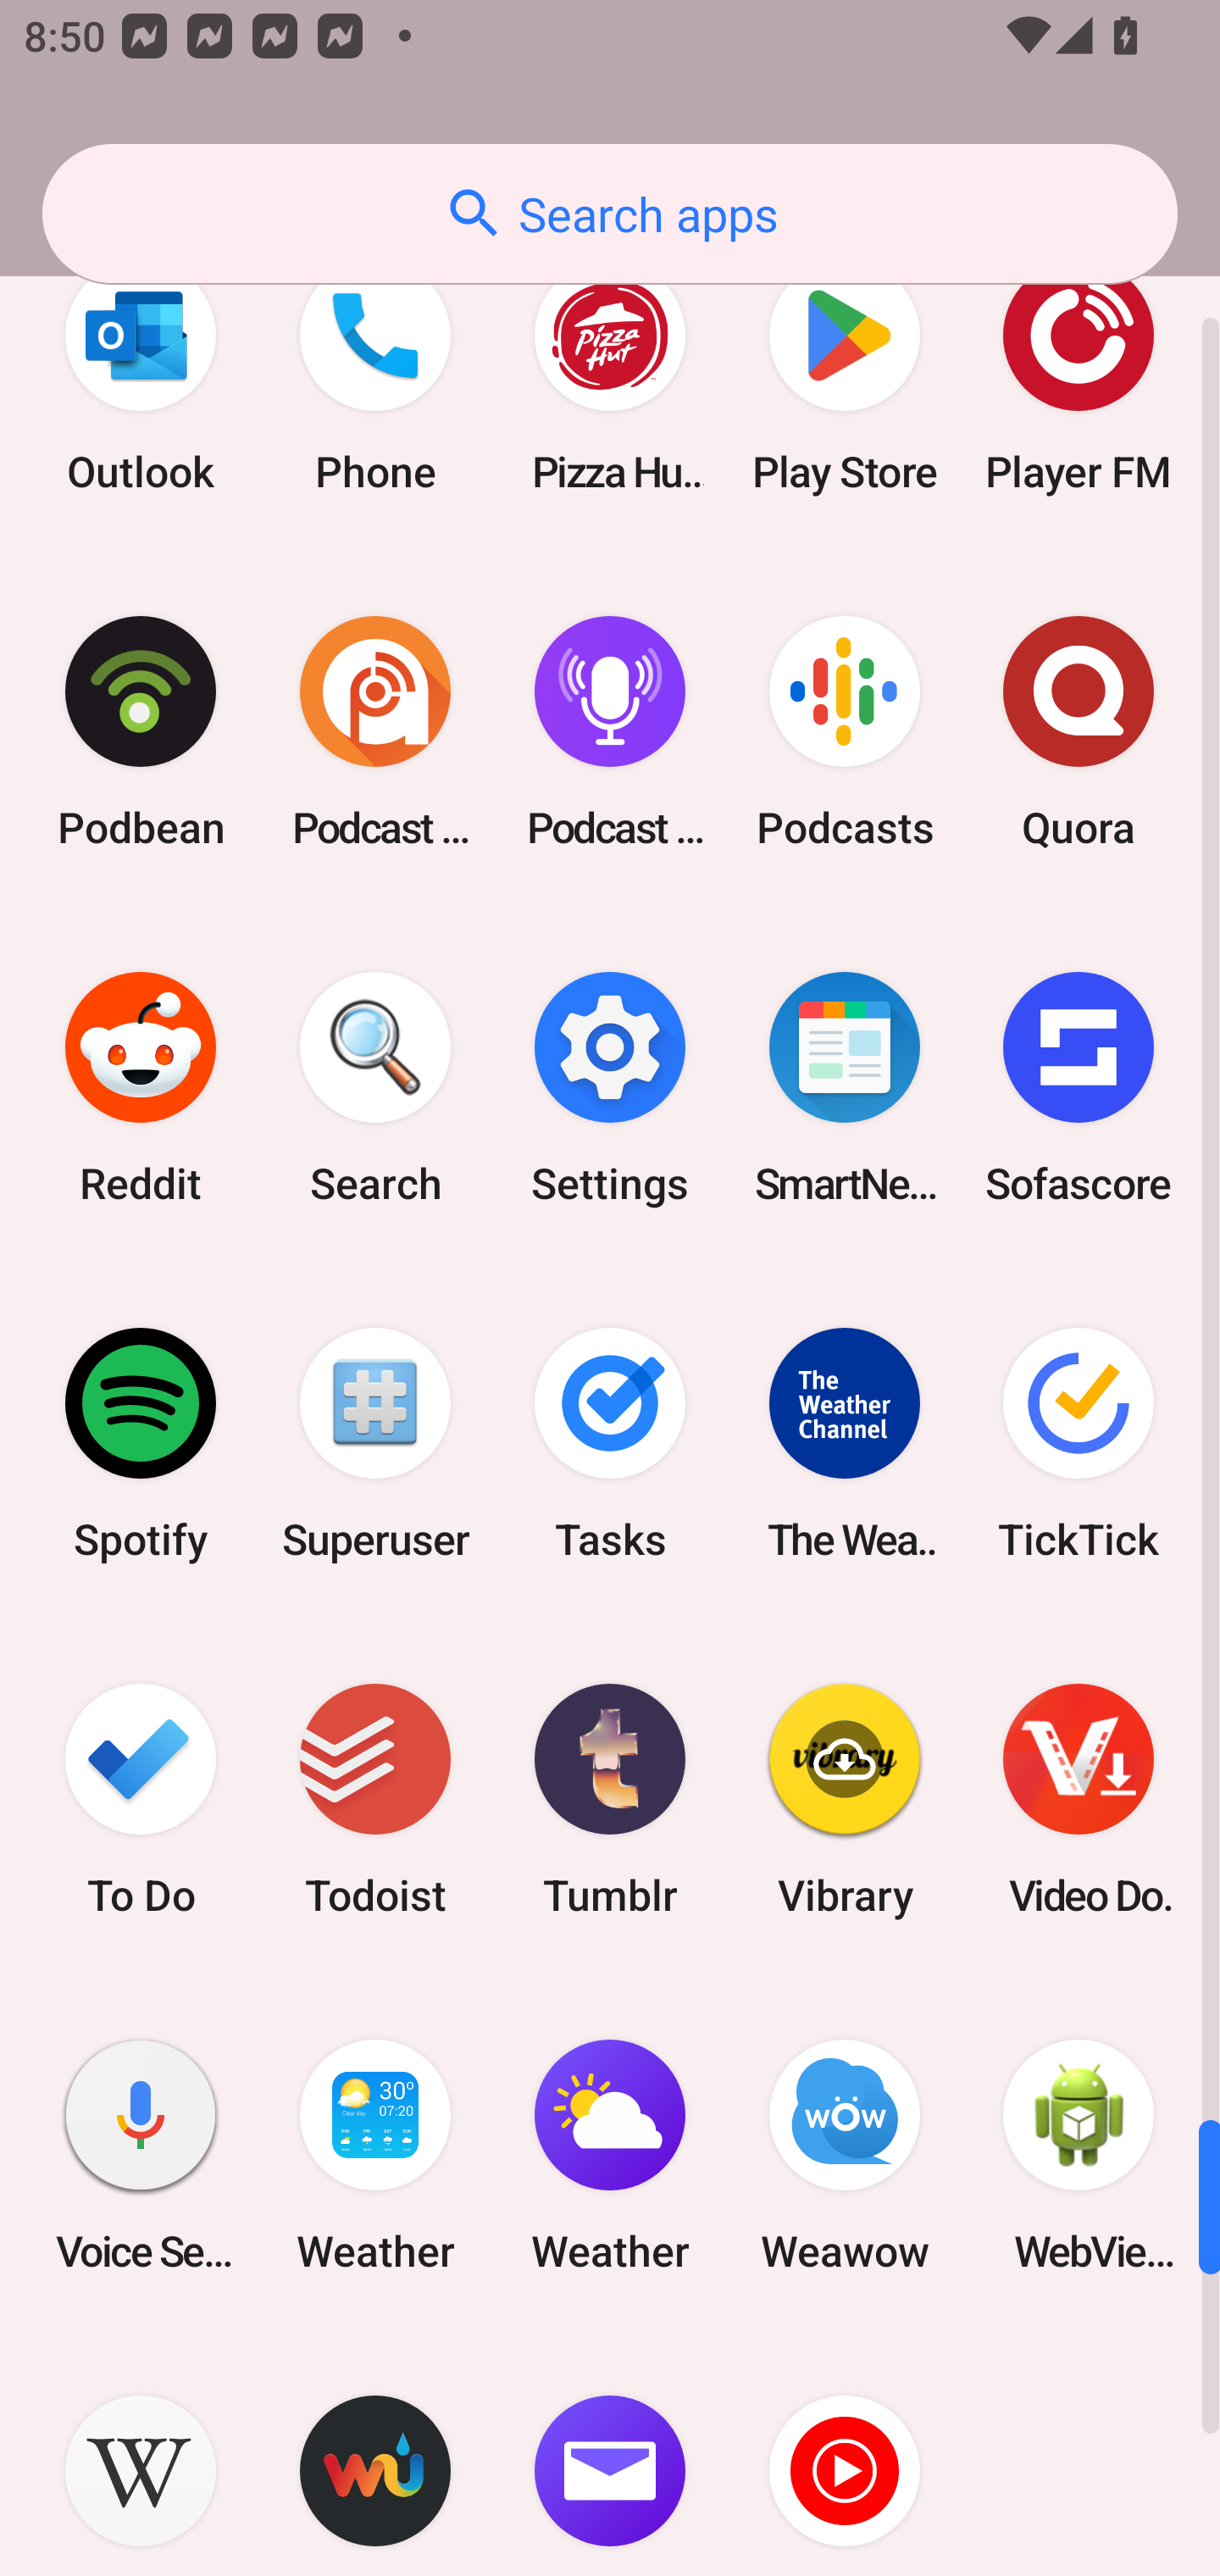 This screenshot has height=2576, width=1220. Describe the element at coordinates (610, 376) in the screenshot. I see `Pizza Hut HK & Macau` at that location.